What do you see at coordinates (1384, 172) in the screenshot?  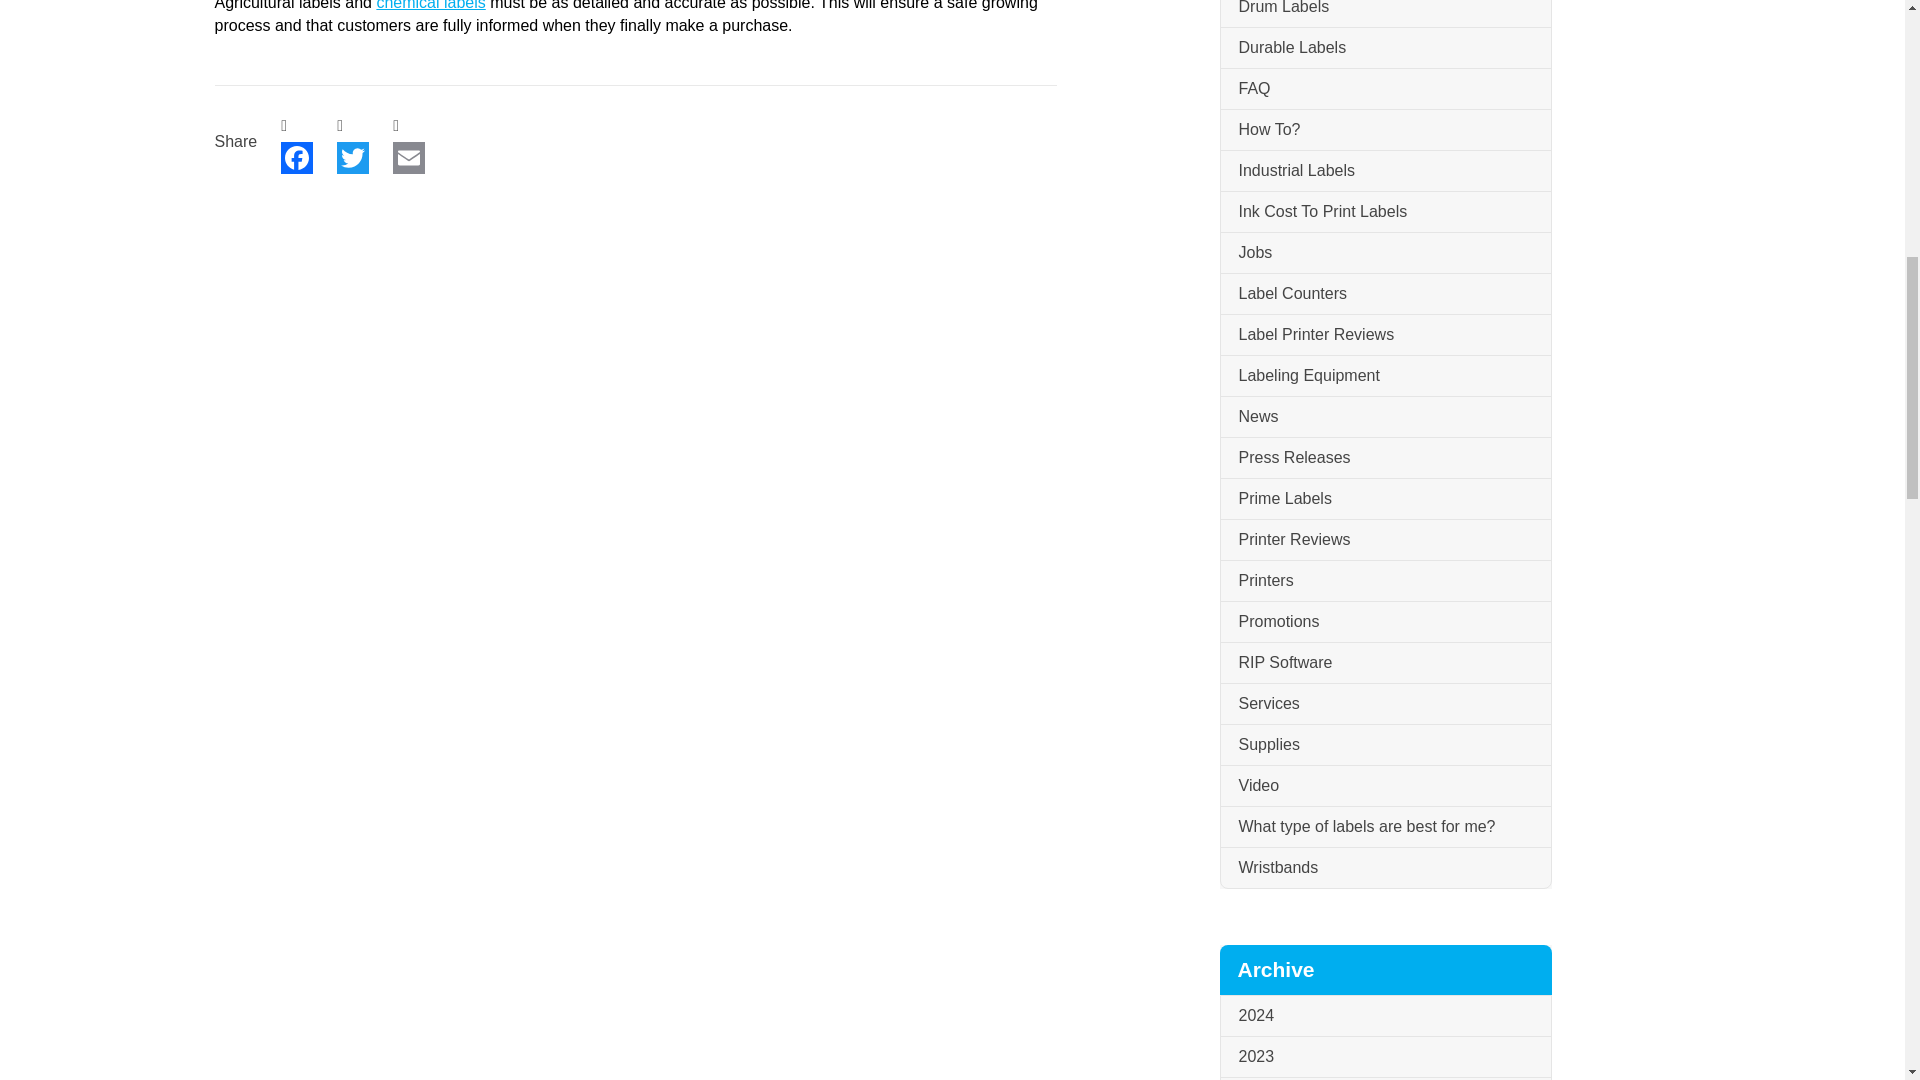 I see `Industrial Labels` at bounding box center [1384, 172].